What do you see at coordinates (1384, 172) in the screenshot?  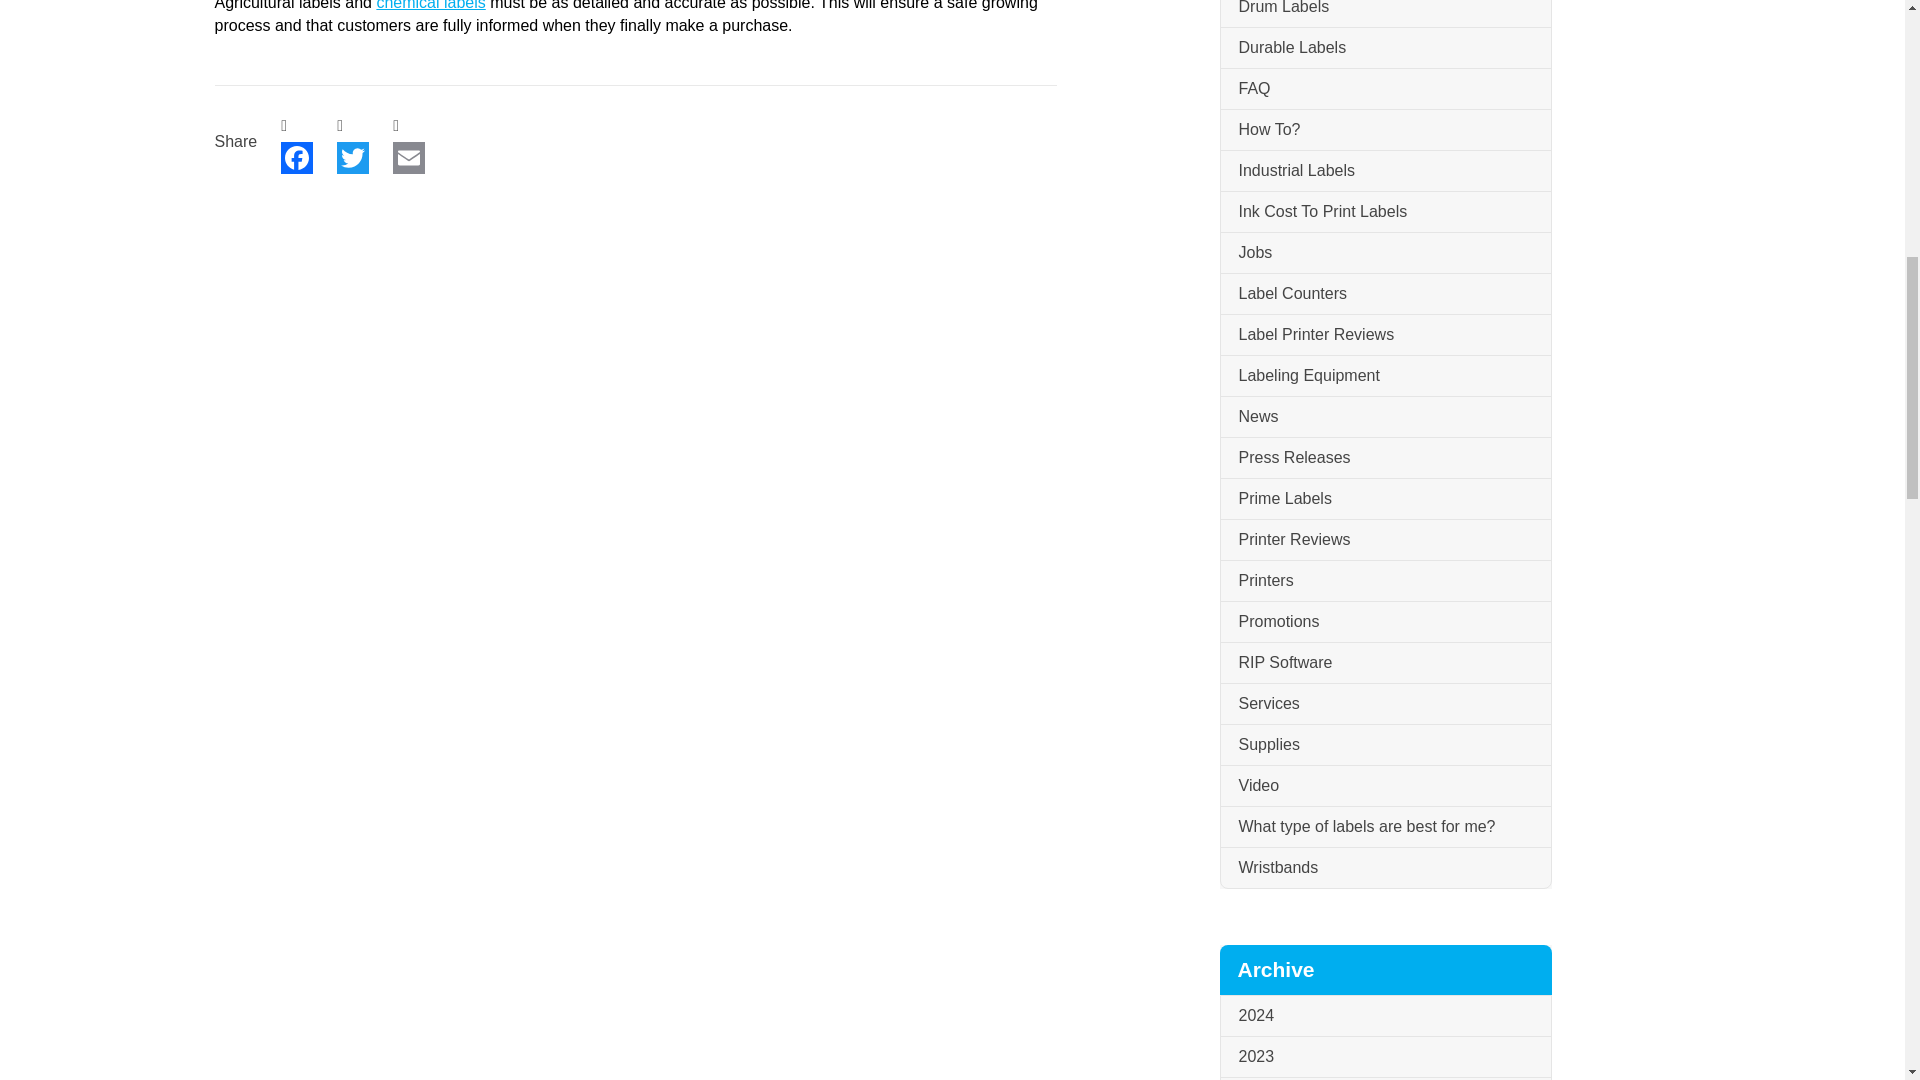 I see `Industrial Labels` at bounding box center [1384, 172].